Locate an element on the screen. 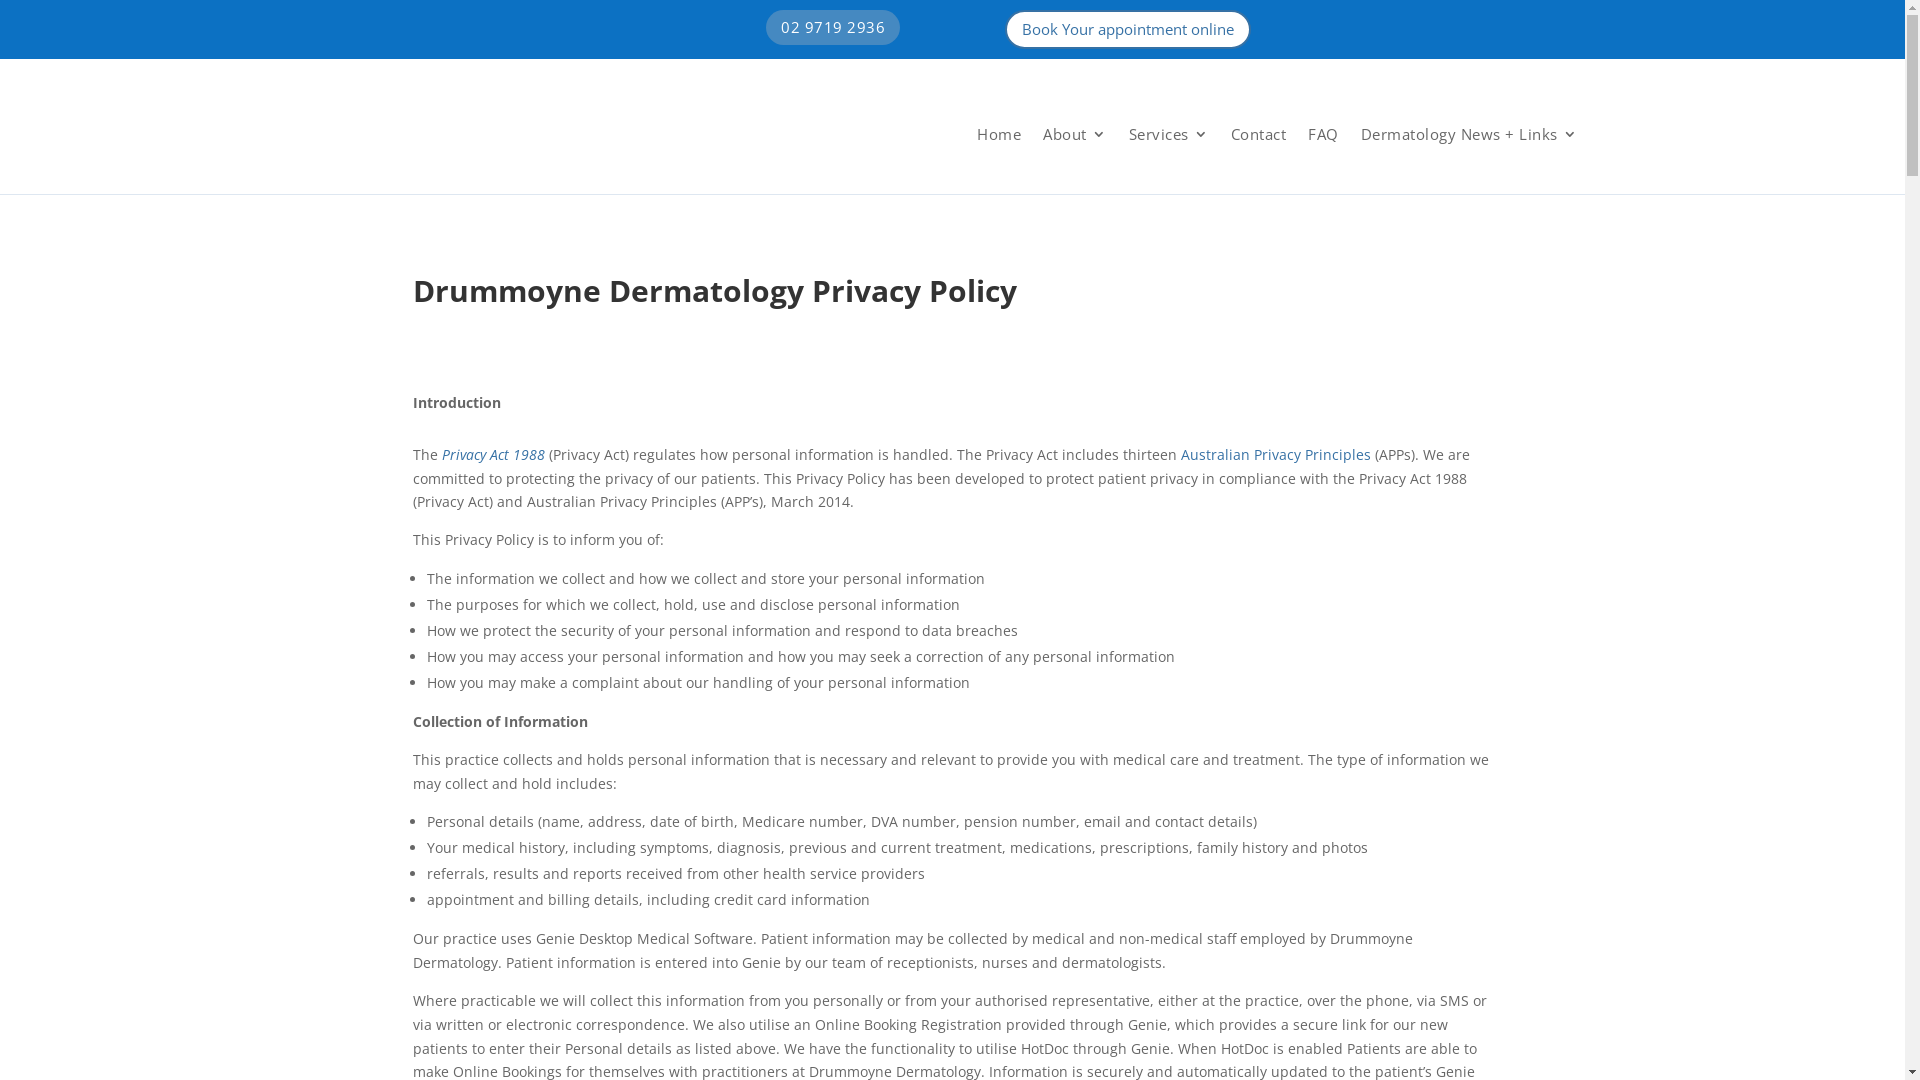 The width and height of the screenshot is (1920, 1080). Book Your appointment online is located at coordinates (1128, 30).